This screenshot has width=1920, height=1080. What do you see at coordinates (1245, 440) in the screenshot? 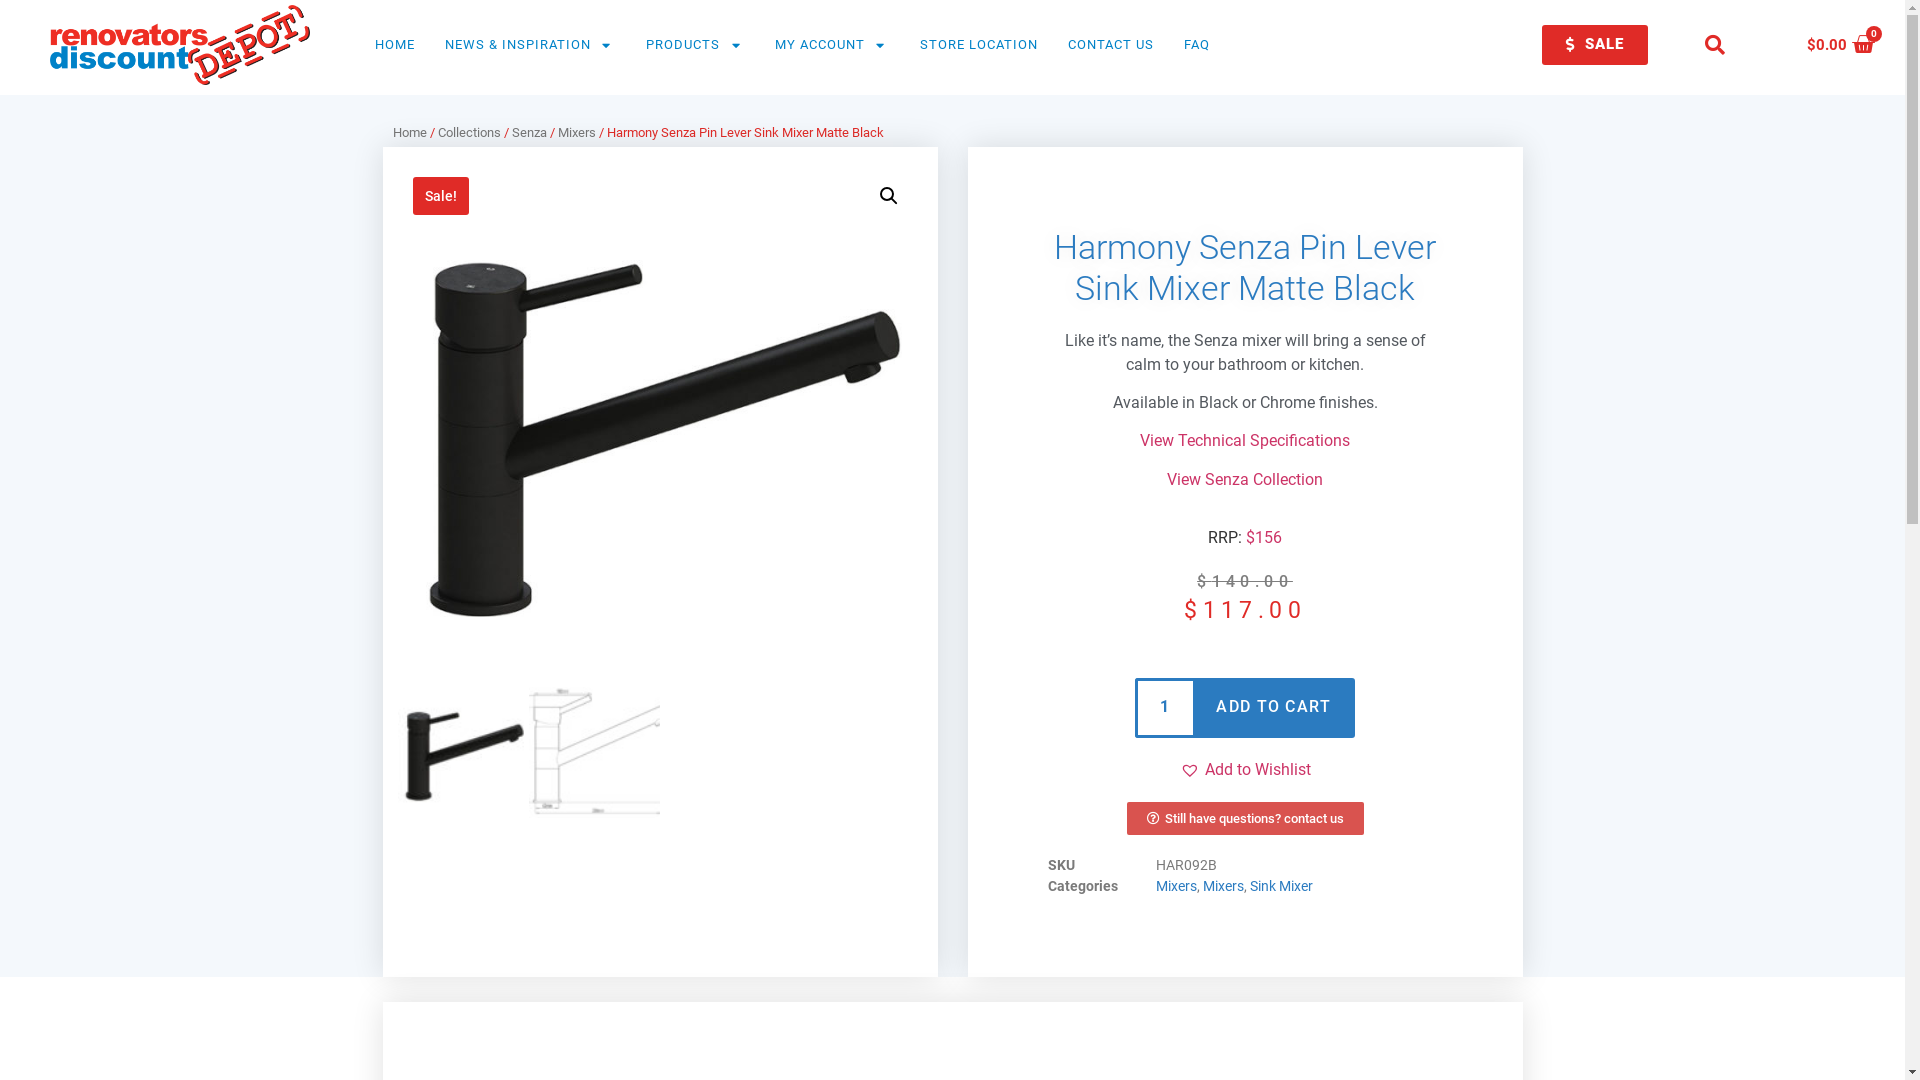
I see `View Technical Specifications` at bounding box center [1245, 440].